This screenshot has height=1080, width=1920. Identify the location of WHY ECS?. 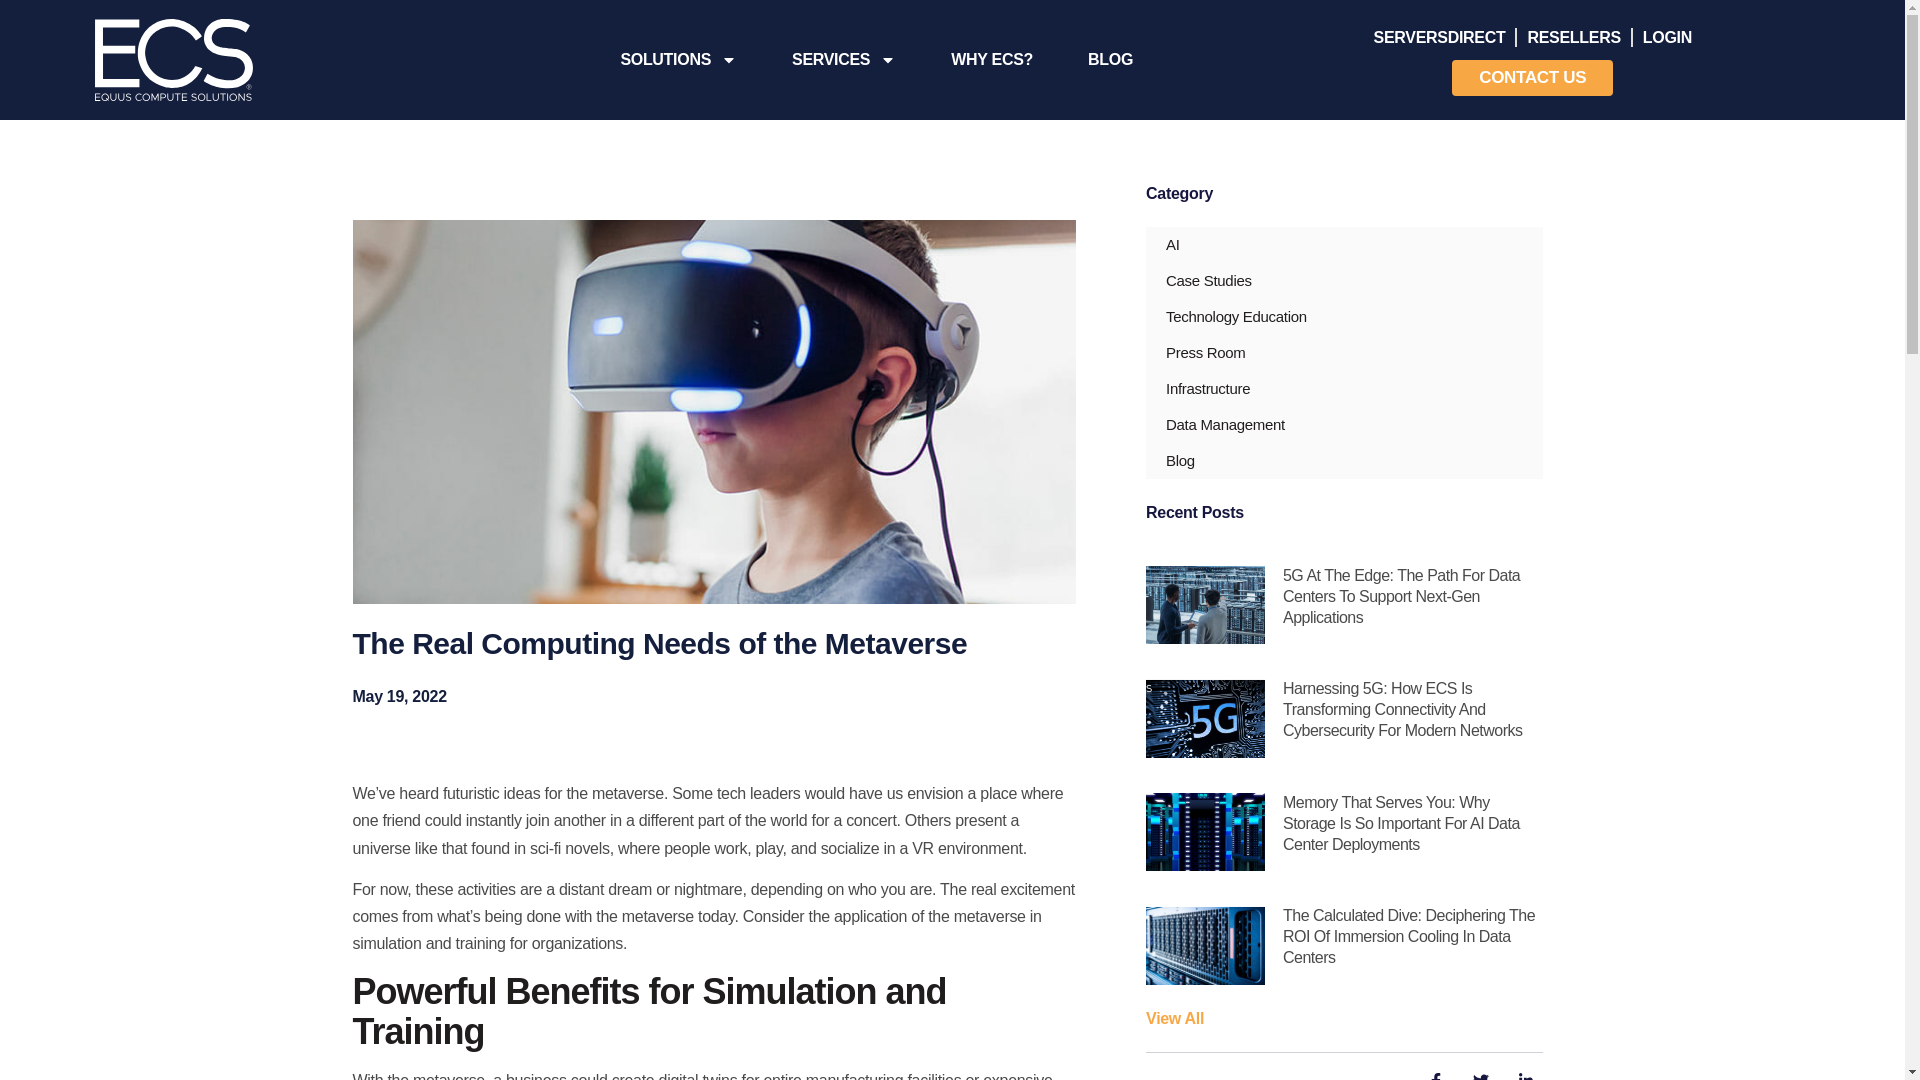
(992, 60).